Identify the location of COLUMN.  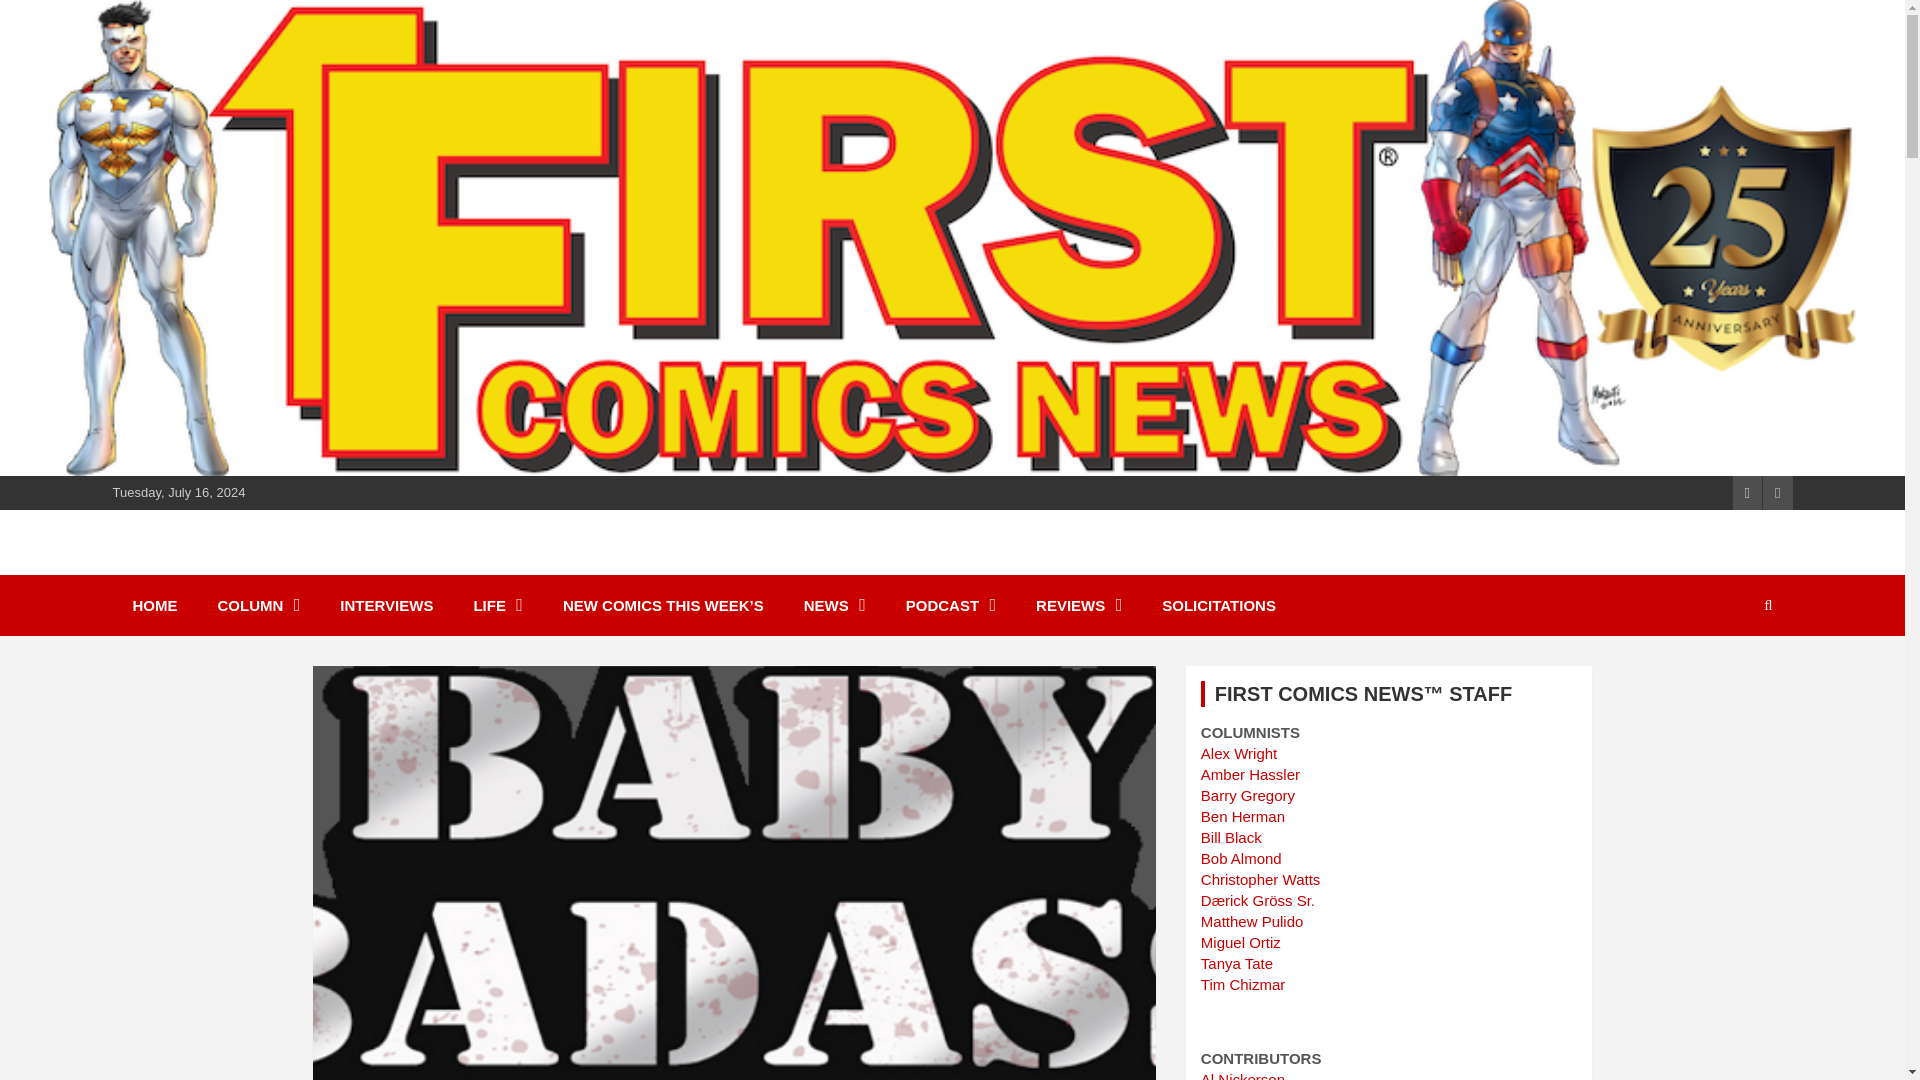
(258, 605).